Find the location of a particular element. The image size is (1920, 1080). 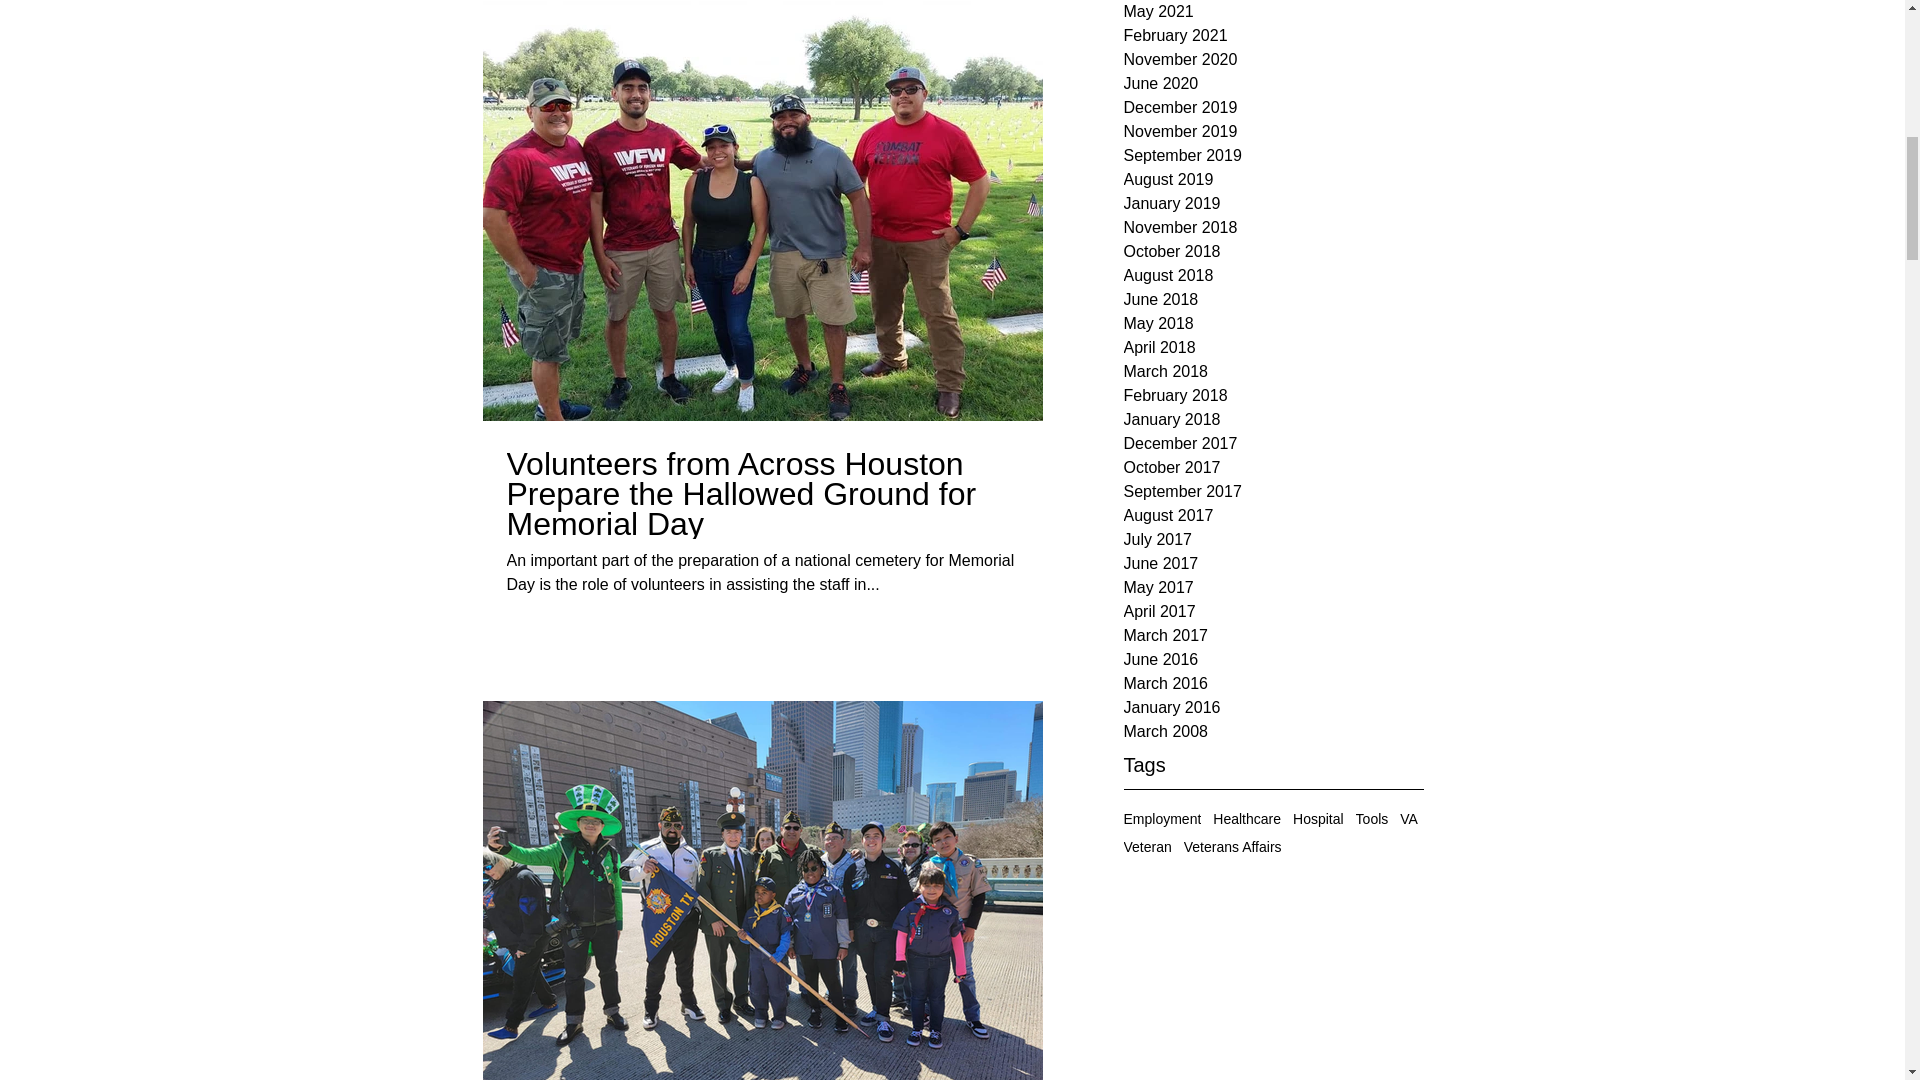

May 2021 is located at coordinates (1274, 12).